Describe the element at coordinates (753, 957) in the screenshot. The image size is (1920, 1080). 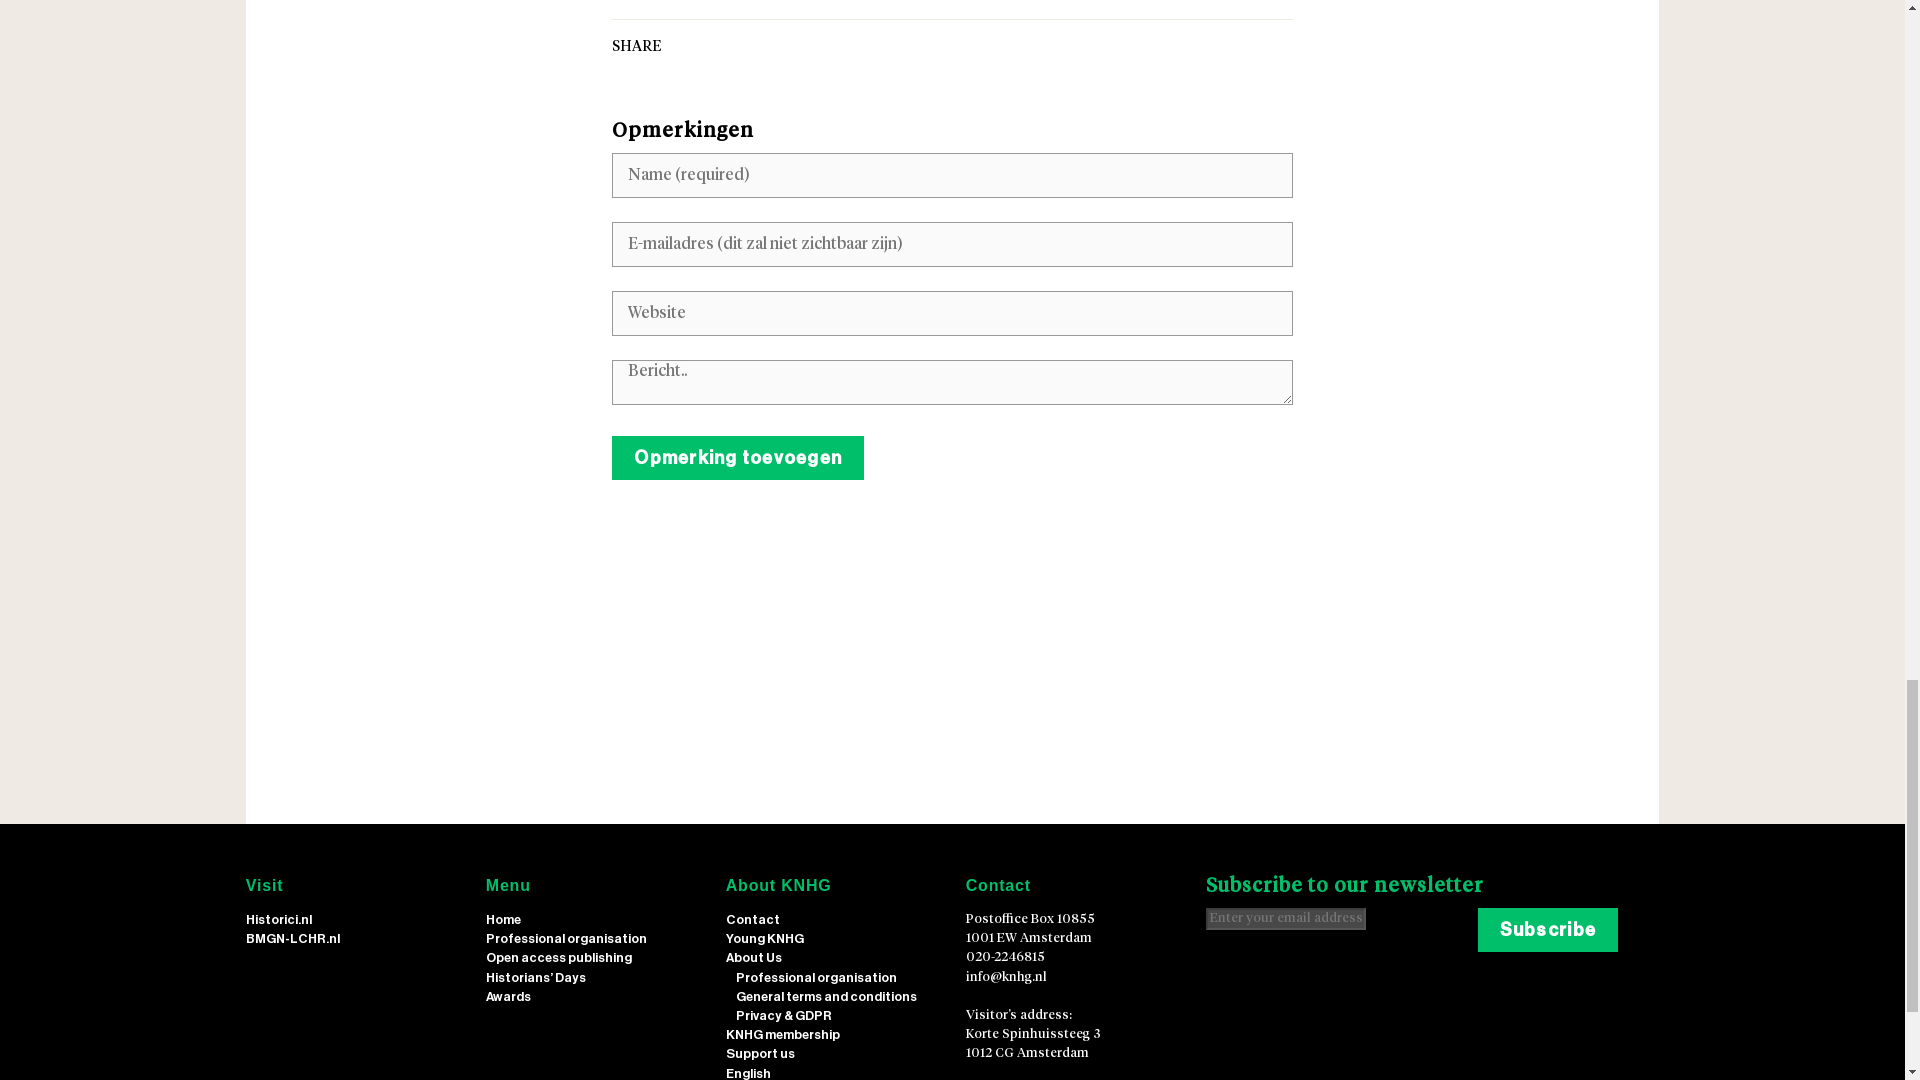
I see `About Us` at that location.